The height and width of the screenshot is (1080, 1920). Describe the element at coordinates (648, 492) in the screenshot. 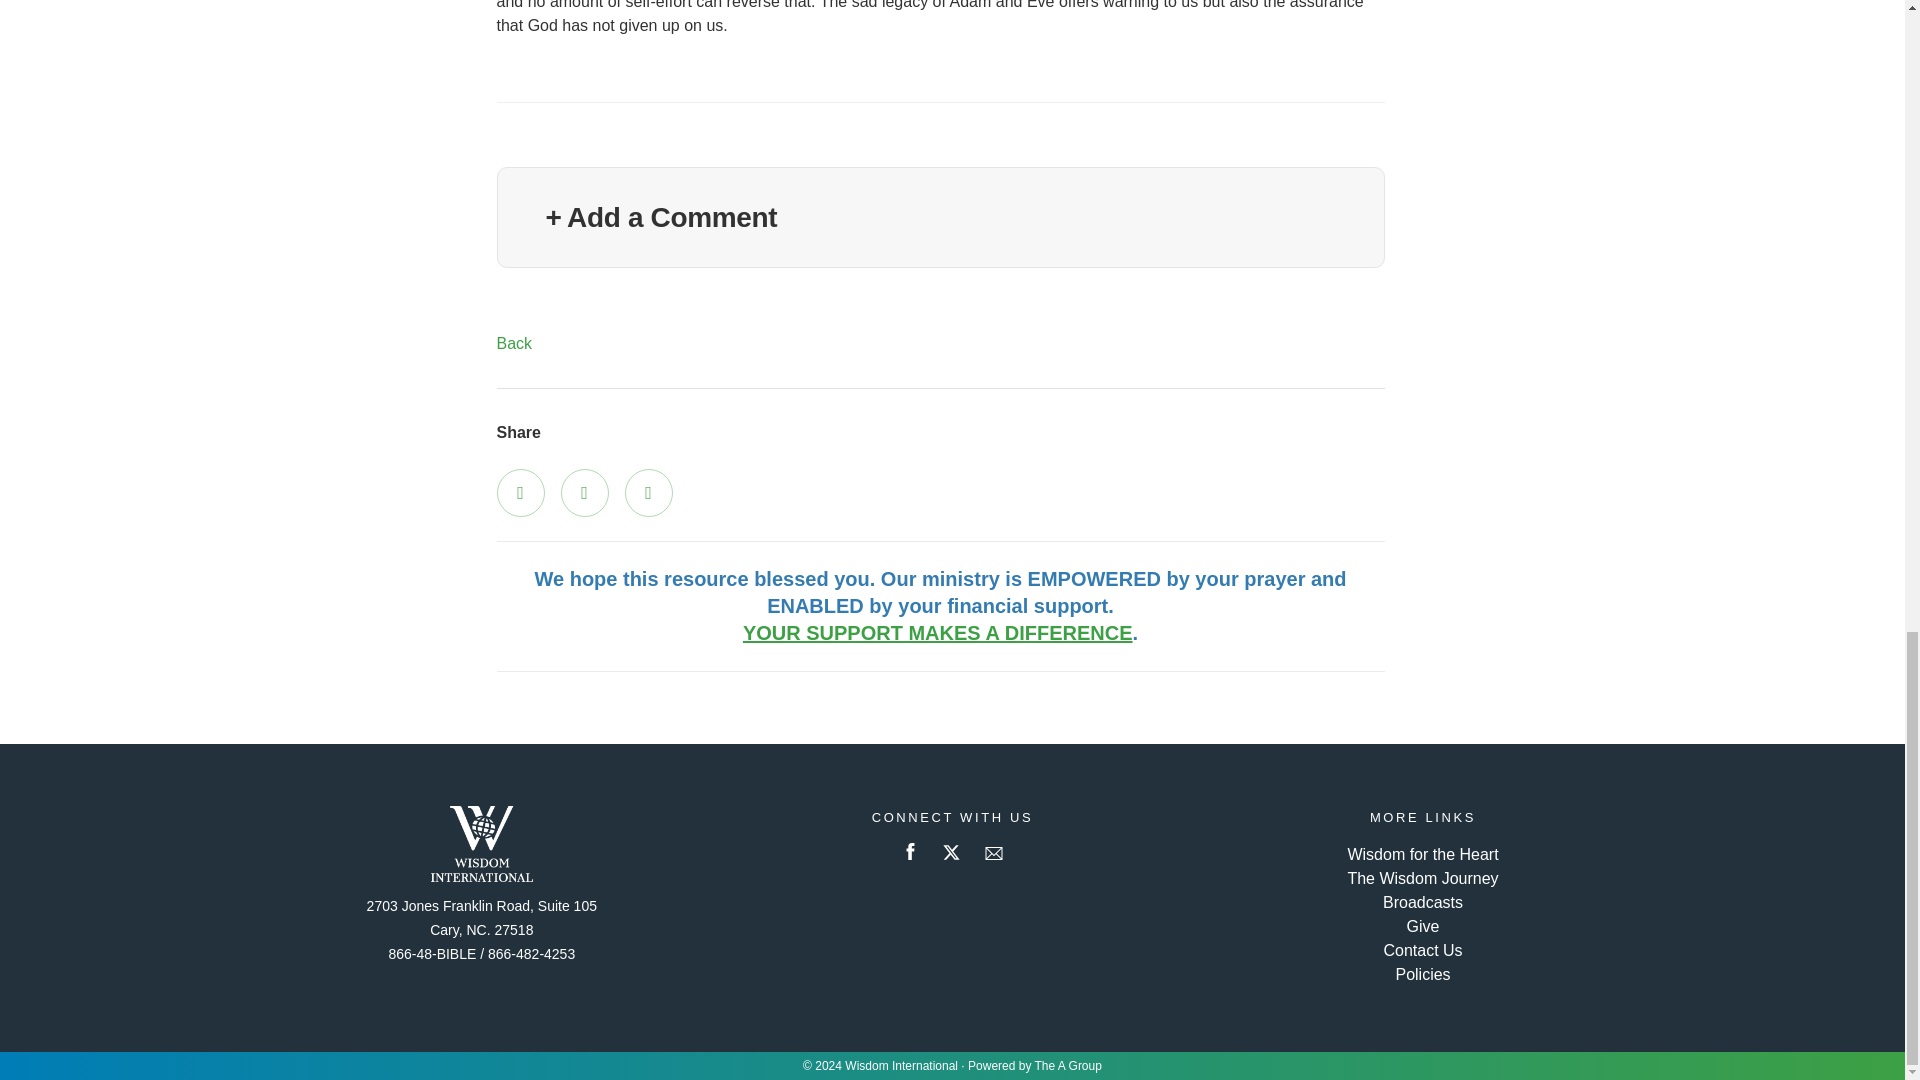

I see `Invite a Friend` at that location.